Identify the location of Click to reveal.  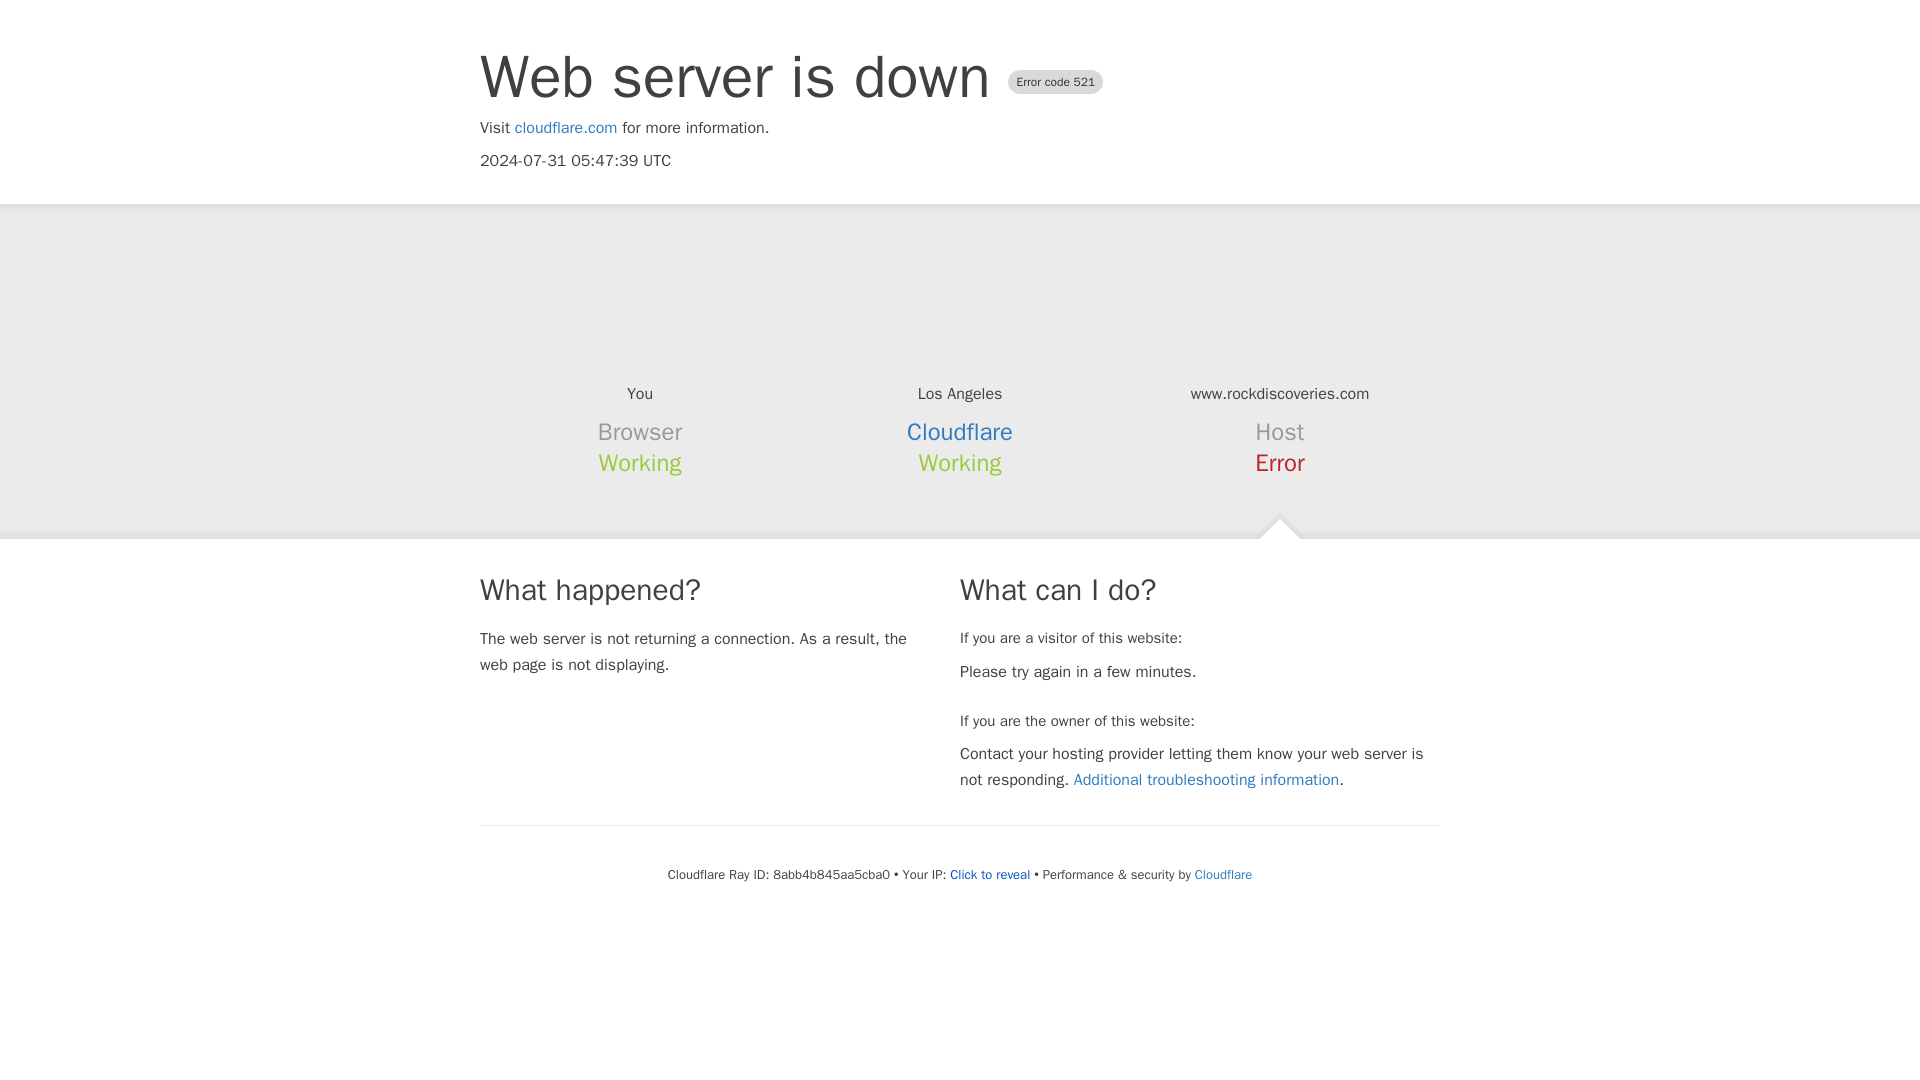
(990, 875).